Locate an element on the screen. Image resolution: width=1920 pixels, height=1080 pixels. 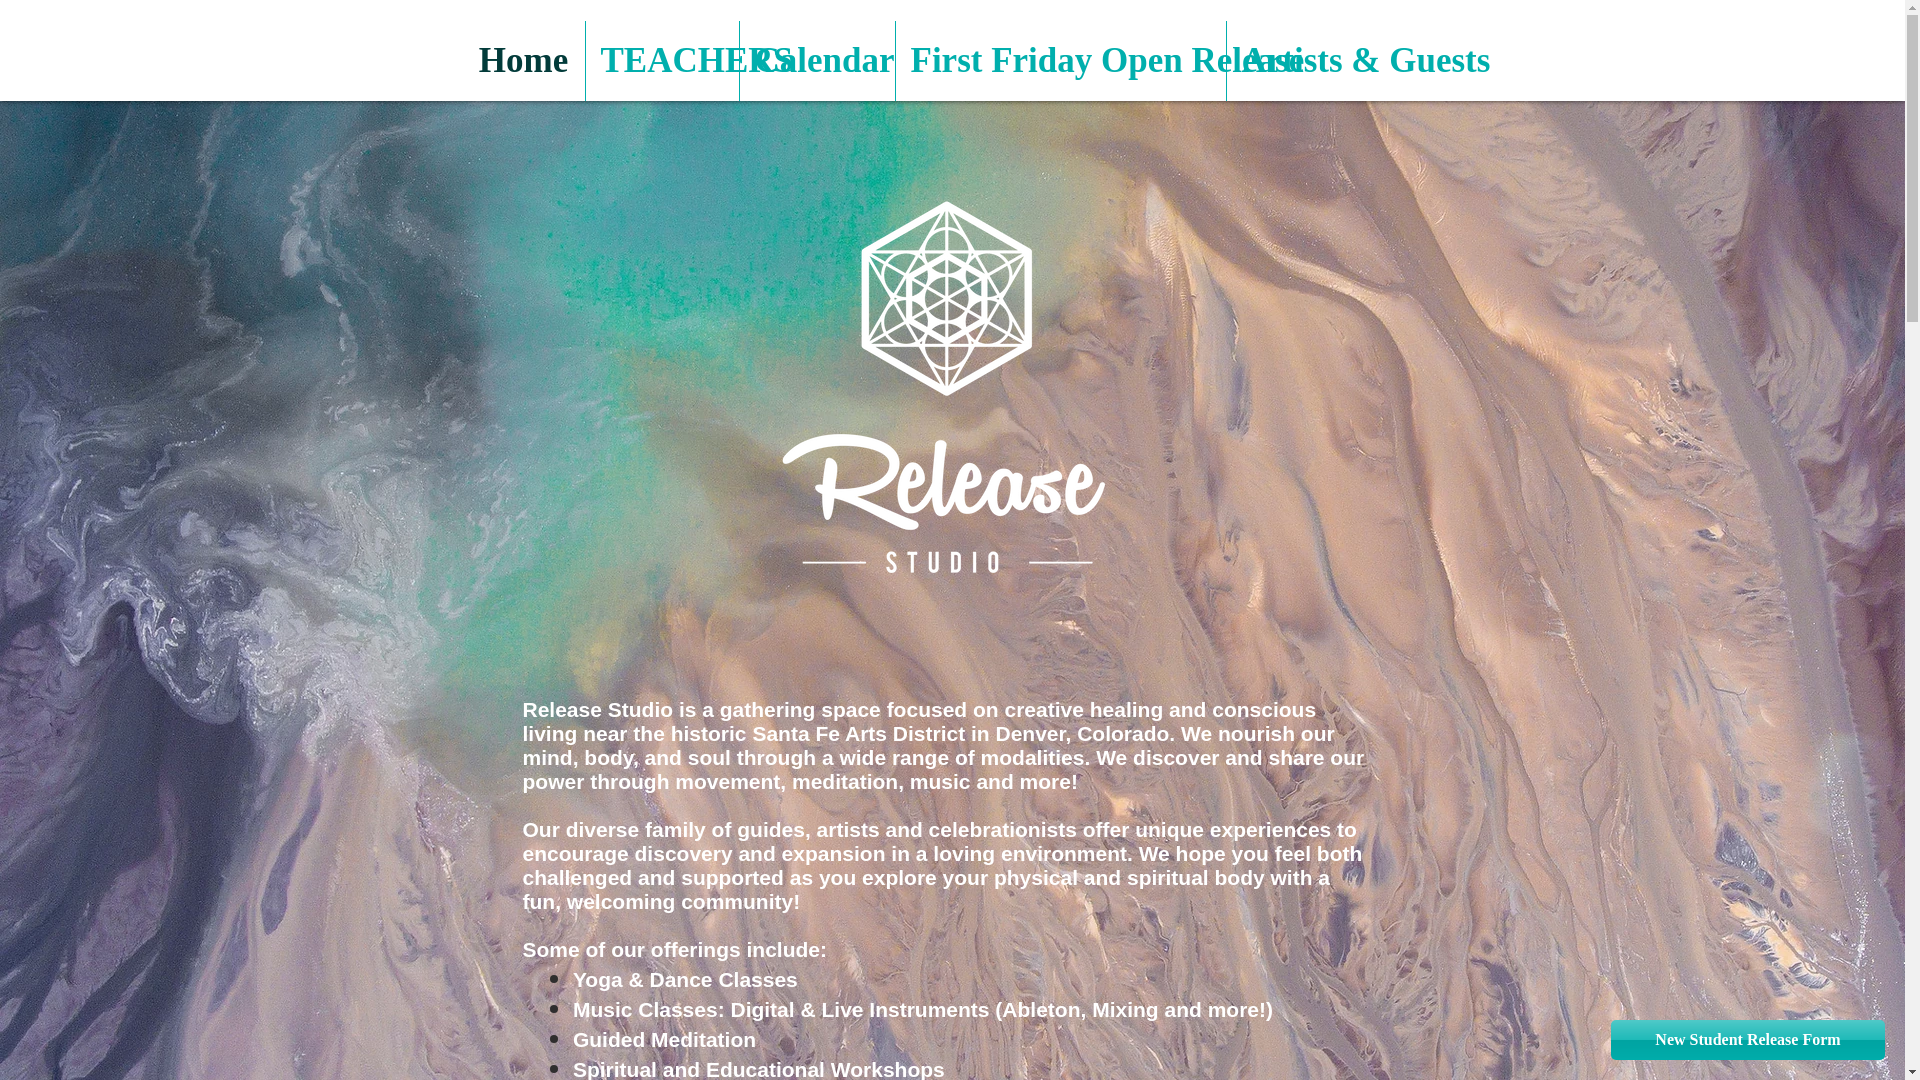
New Student Release Form is located at coordinates (1748, 1039).